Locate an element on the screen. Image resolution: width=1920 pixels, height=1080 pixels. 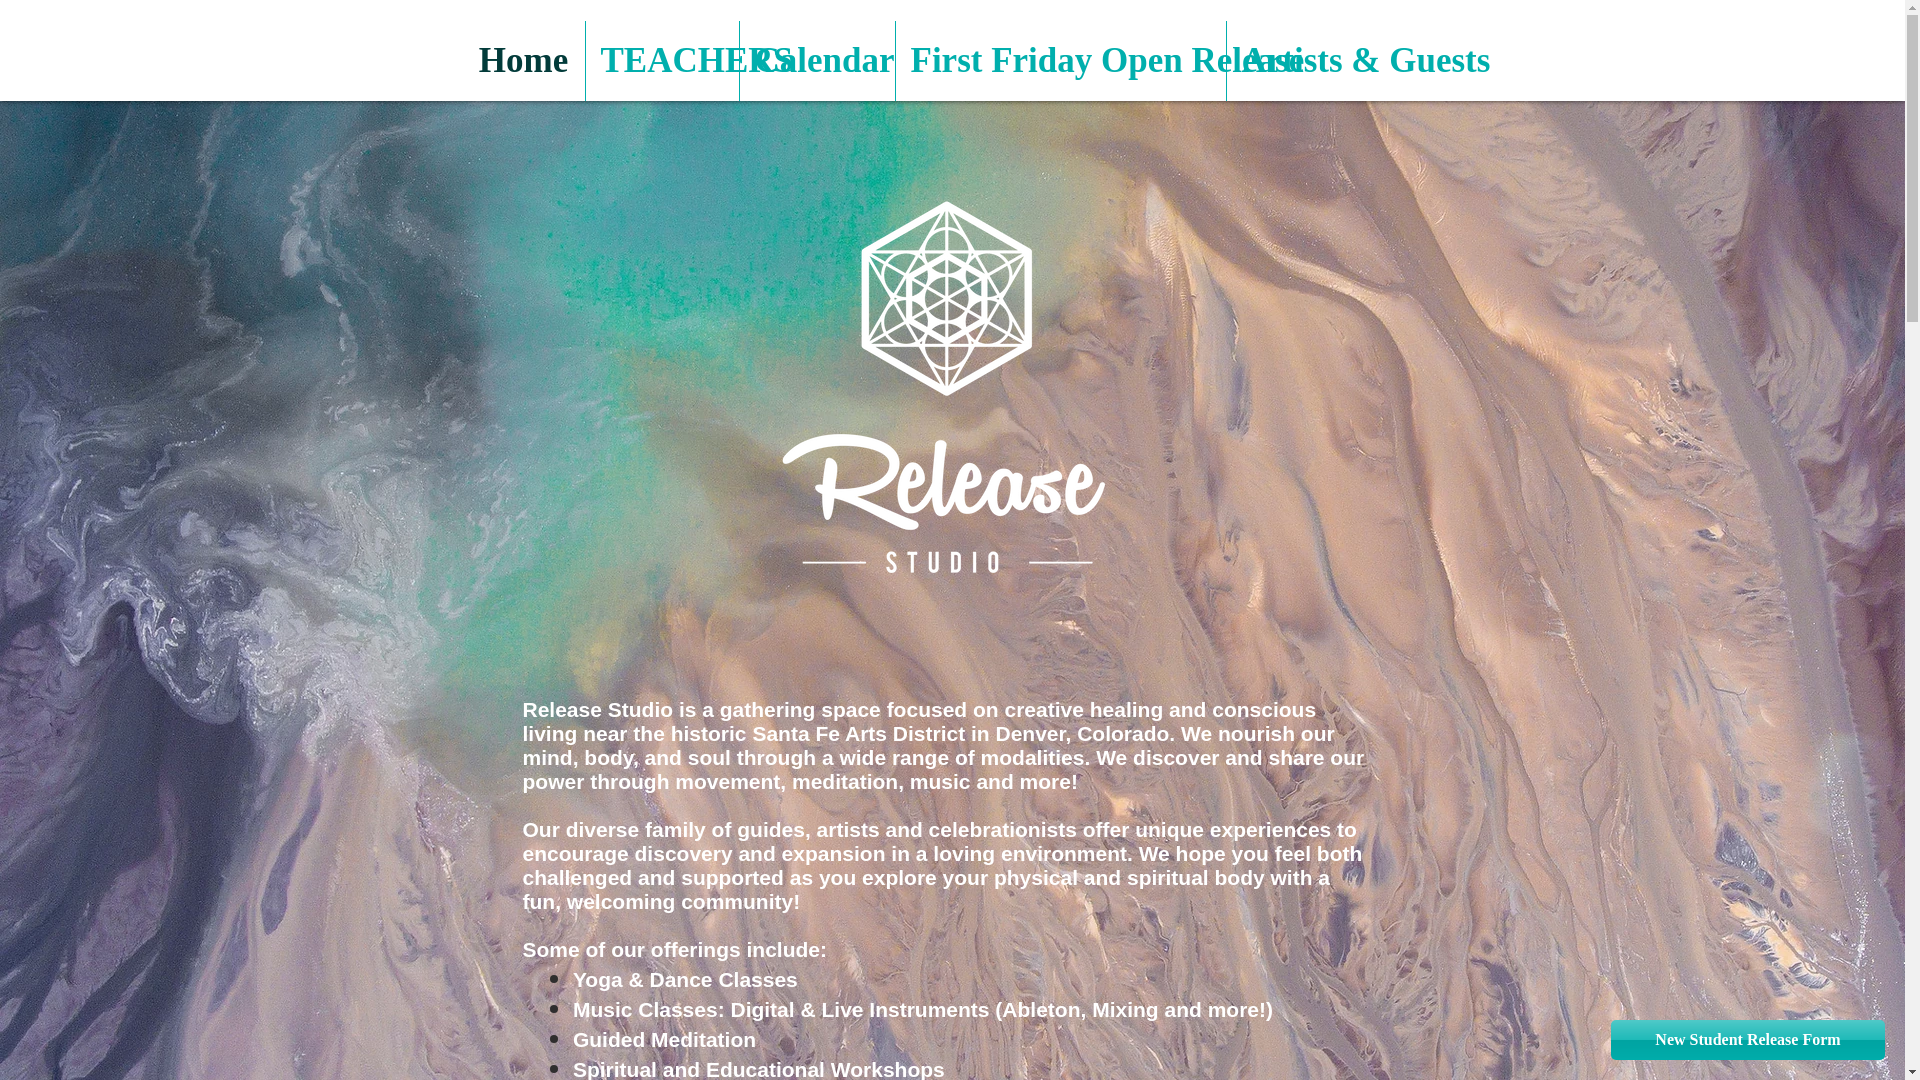
New Student Release Form is located at coordinates (1748, 1039).